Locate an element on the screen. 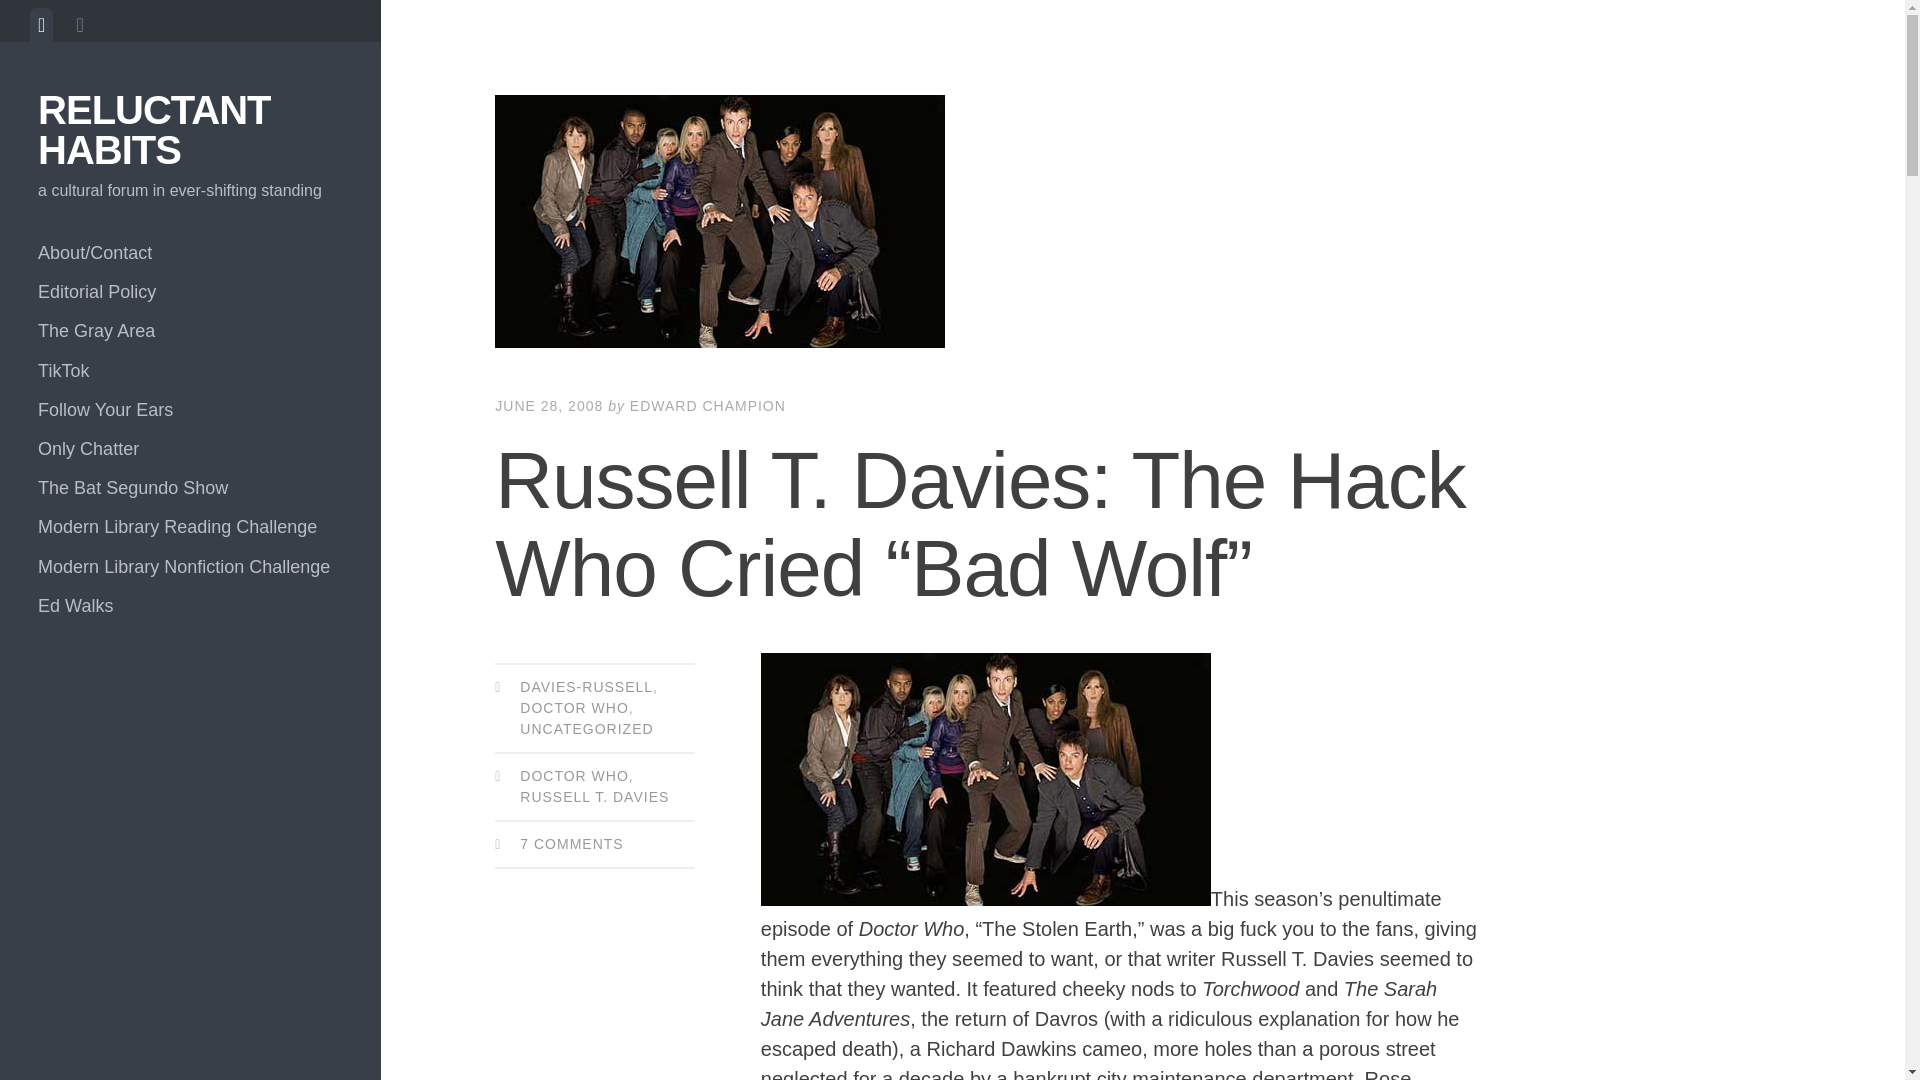  The Bat Segundo Show is located at coordinates (190, 488).